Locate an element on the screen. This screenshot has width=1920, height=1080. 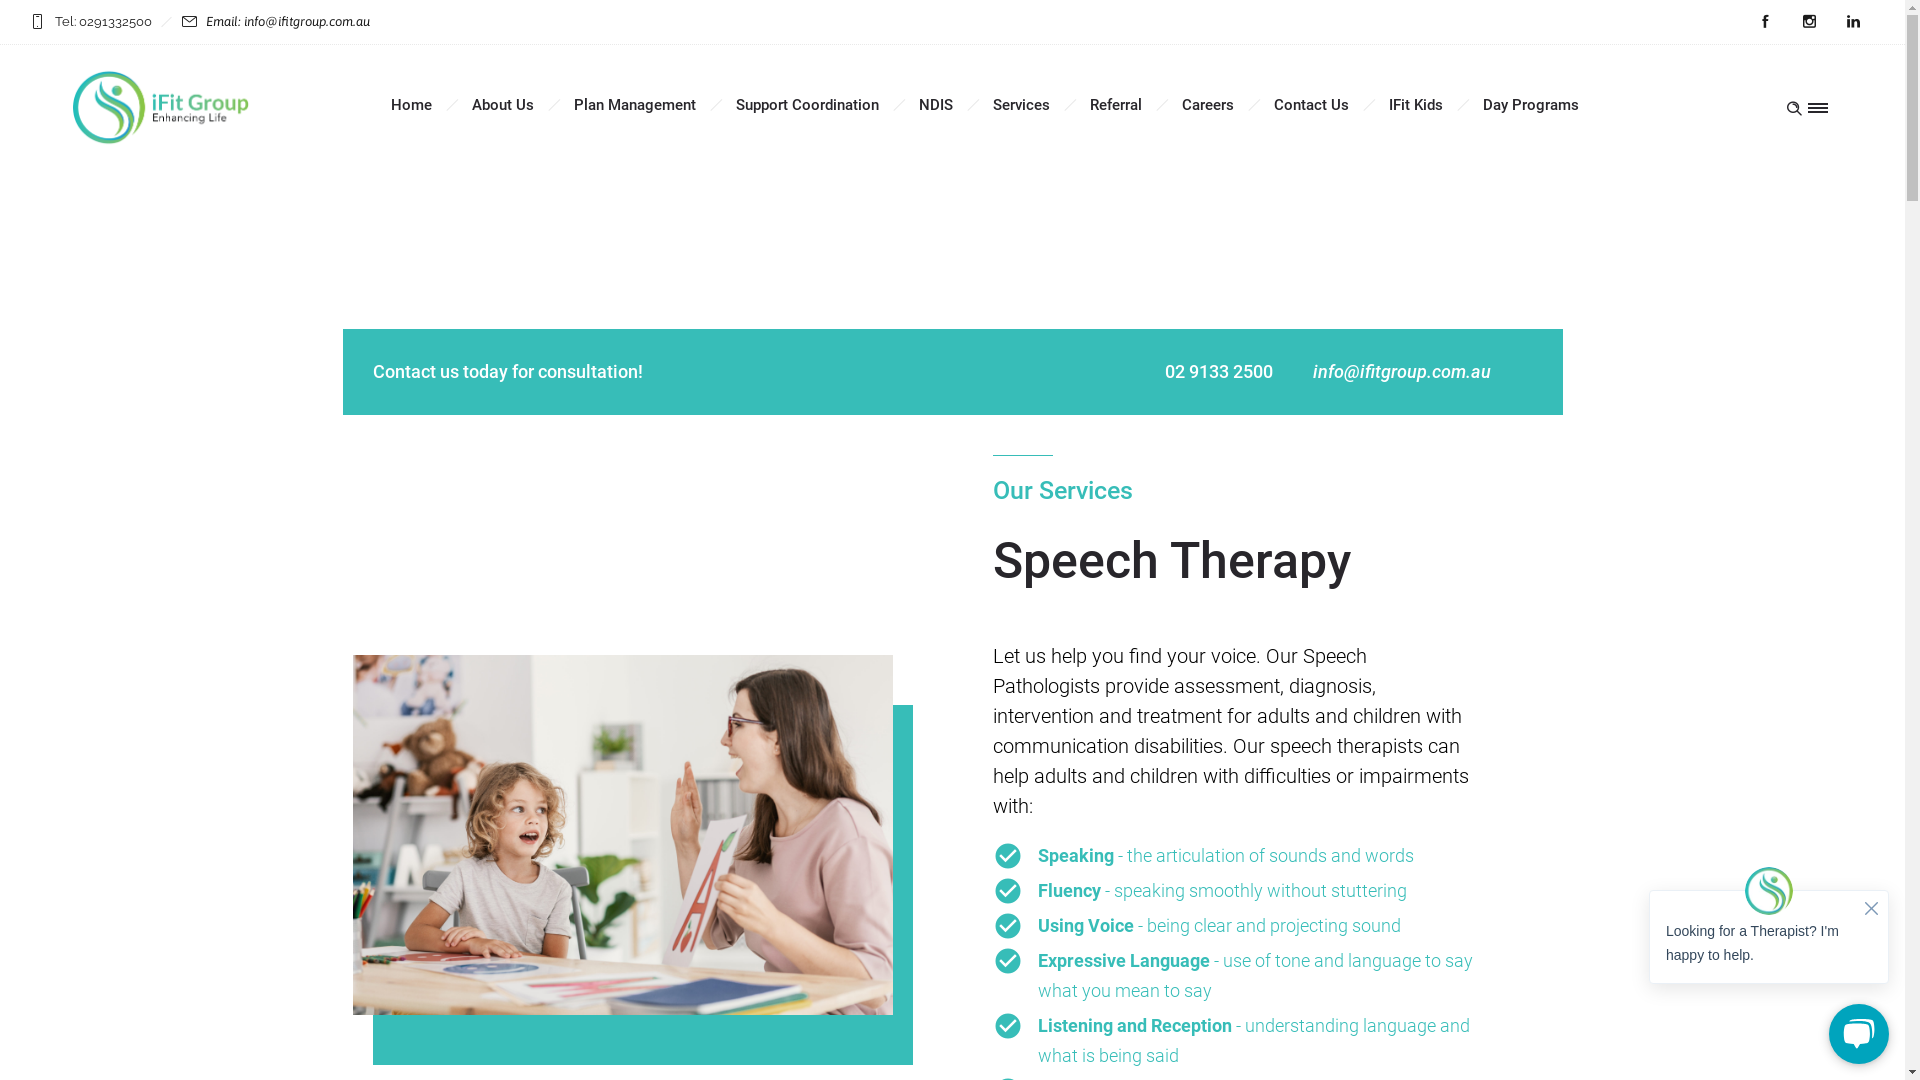
Referral is located at coordinates (1116, 105).